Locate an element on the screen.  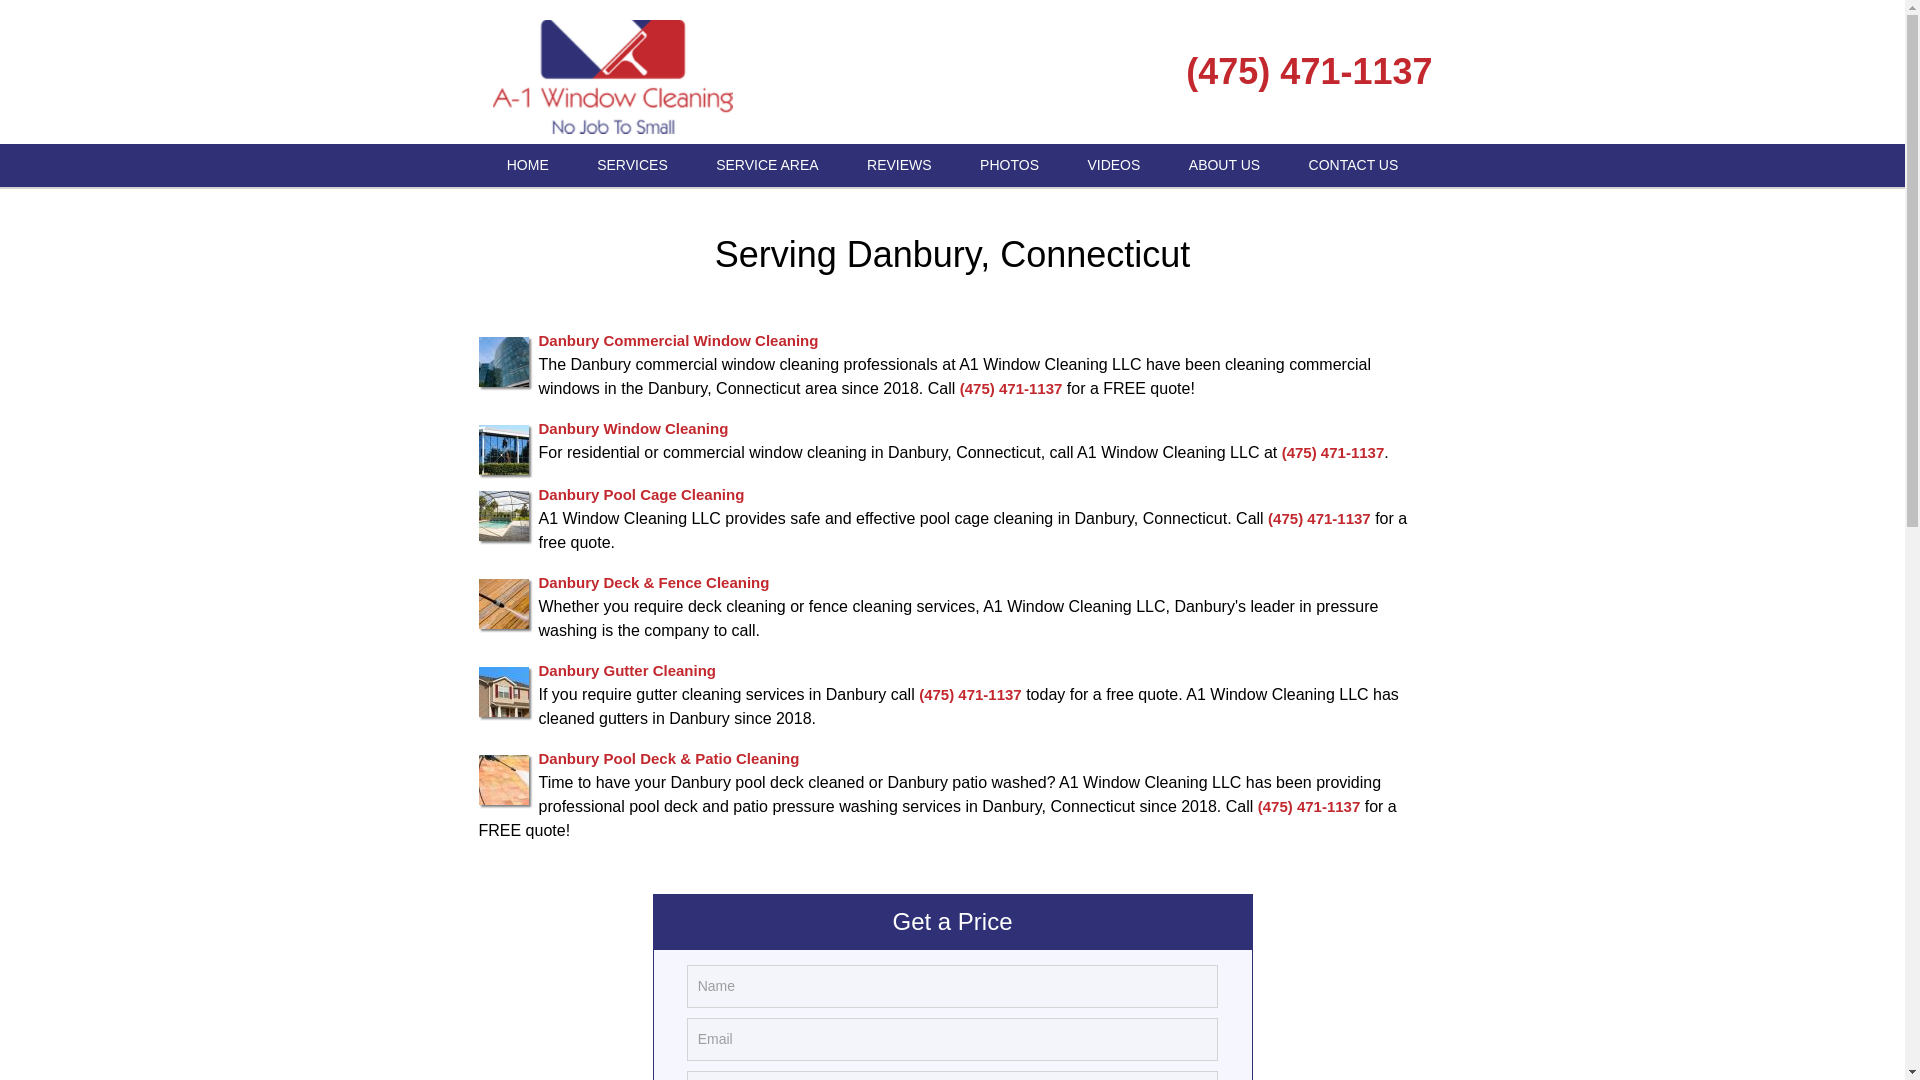
Danbury Pool Cage Cleaning is located at coordinates (640, 494).